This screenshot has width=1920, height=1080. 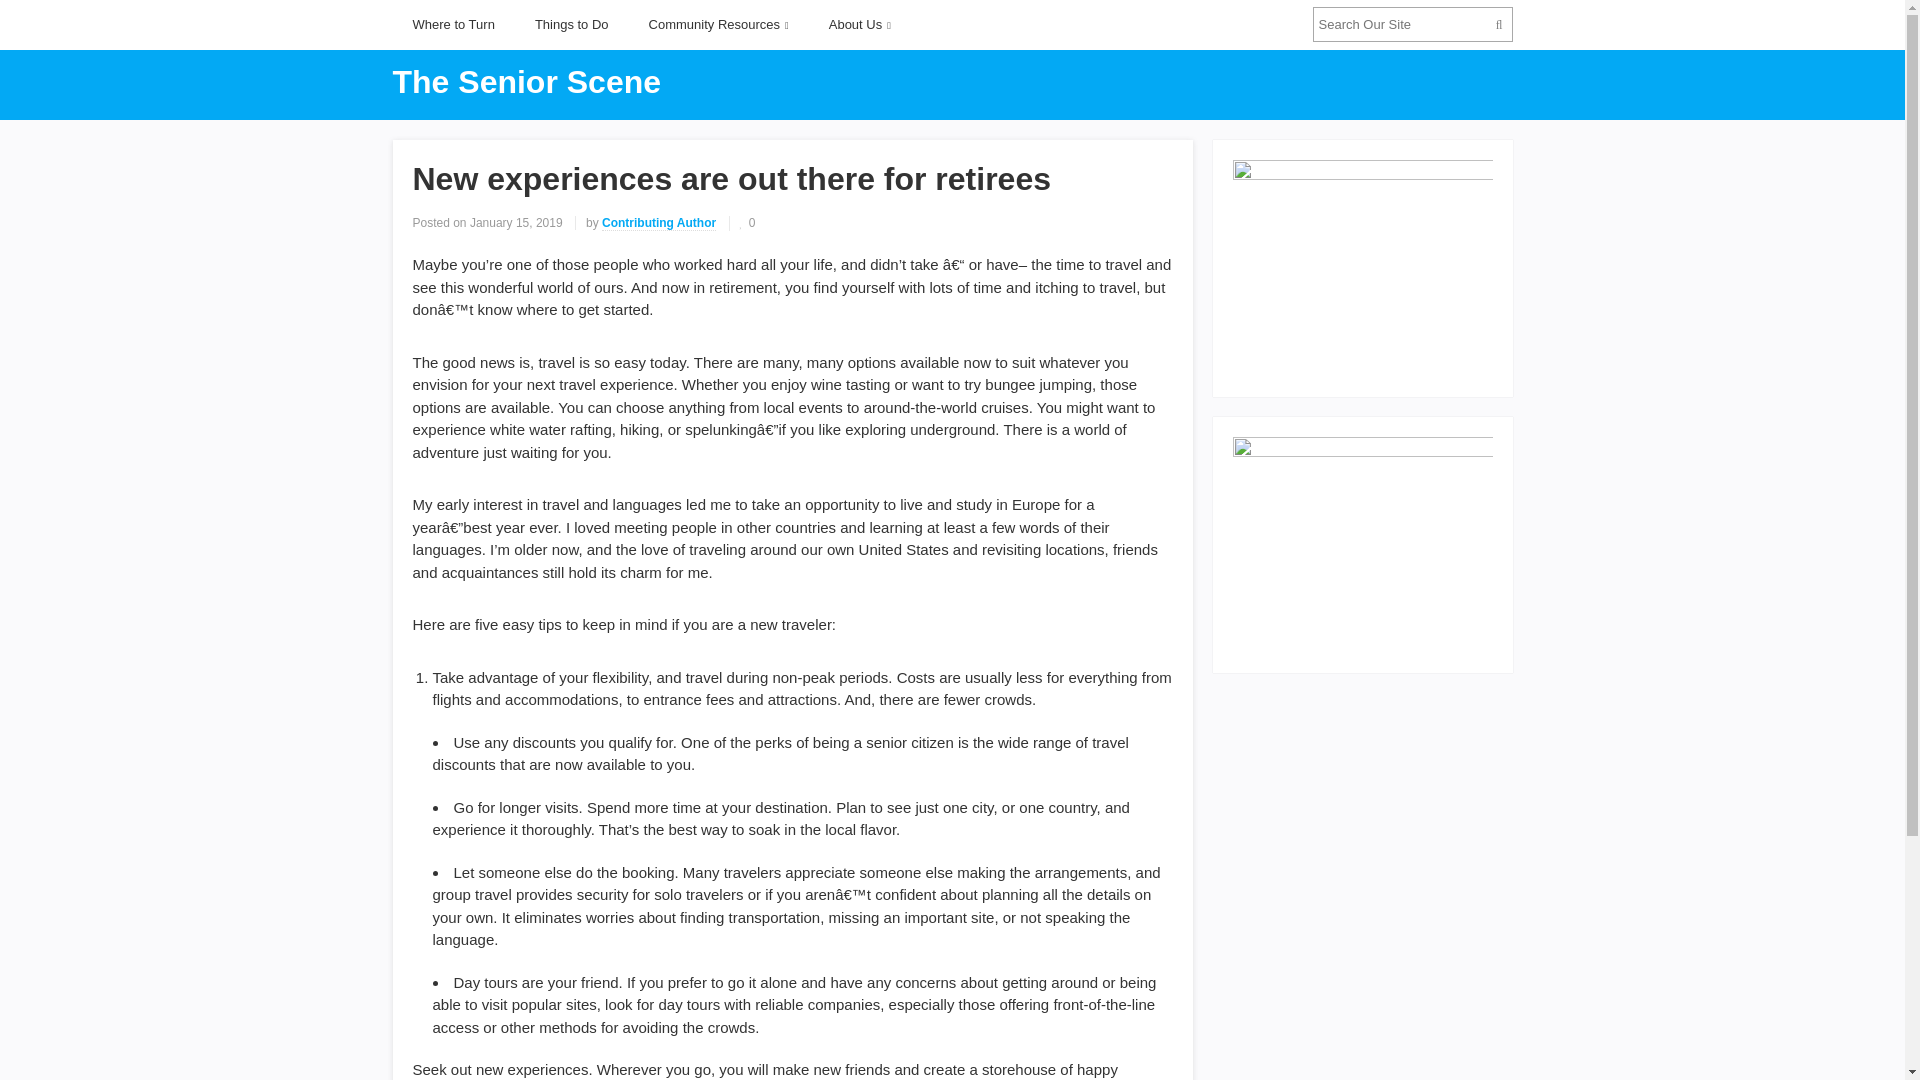 I want to click on 0, so click(x=748, y=223).